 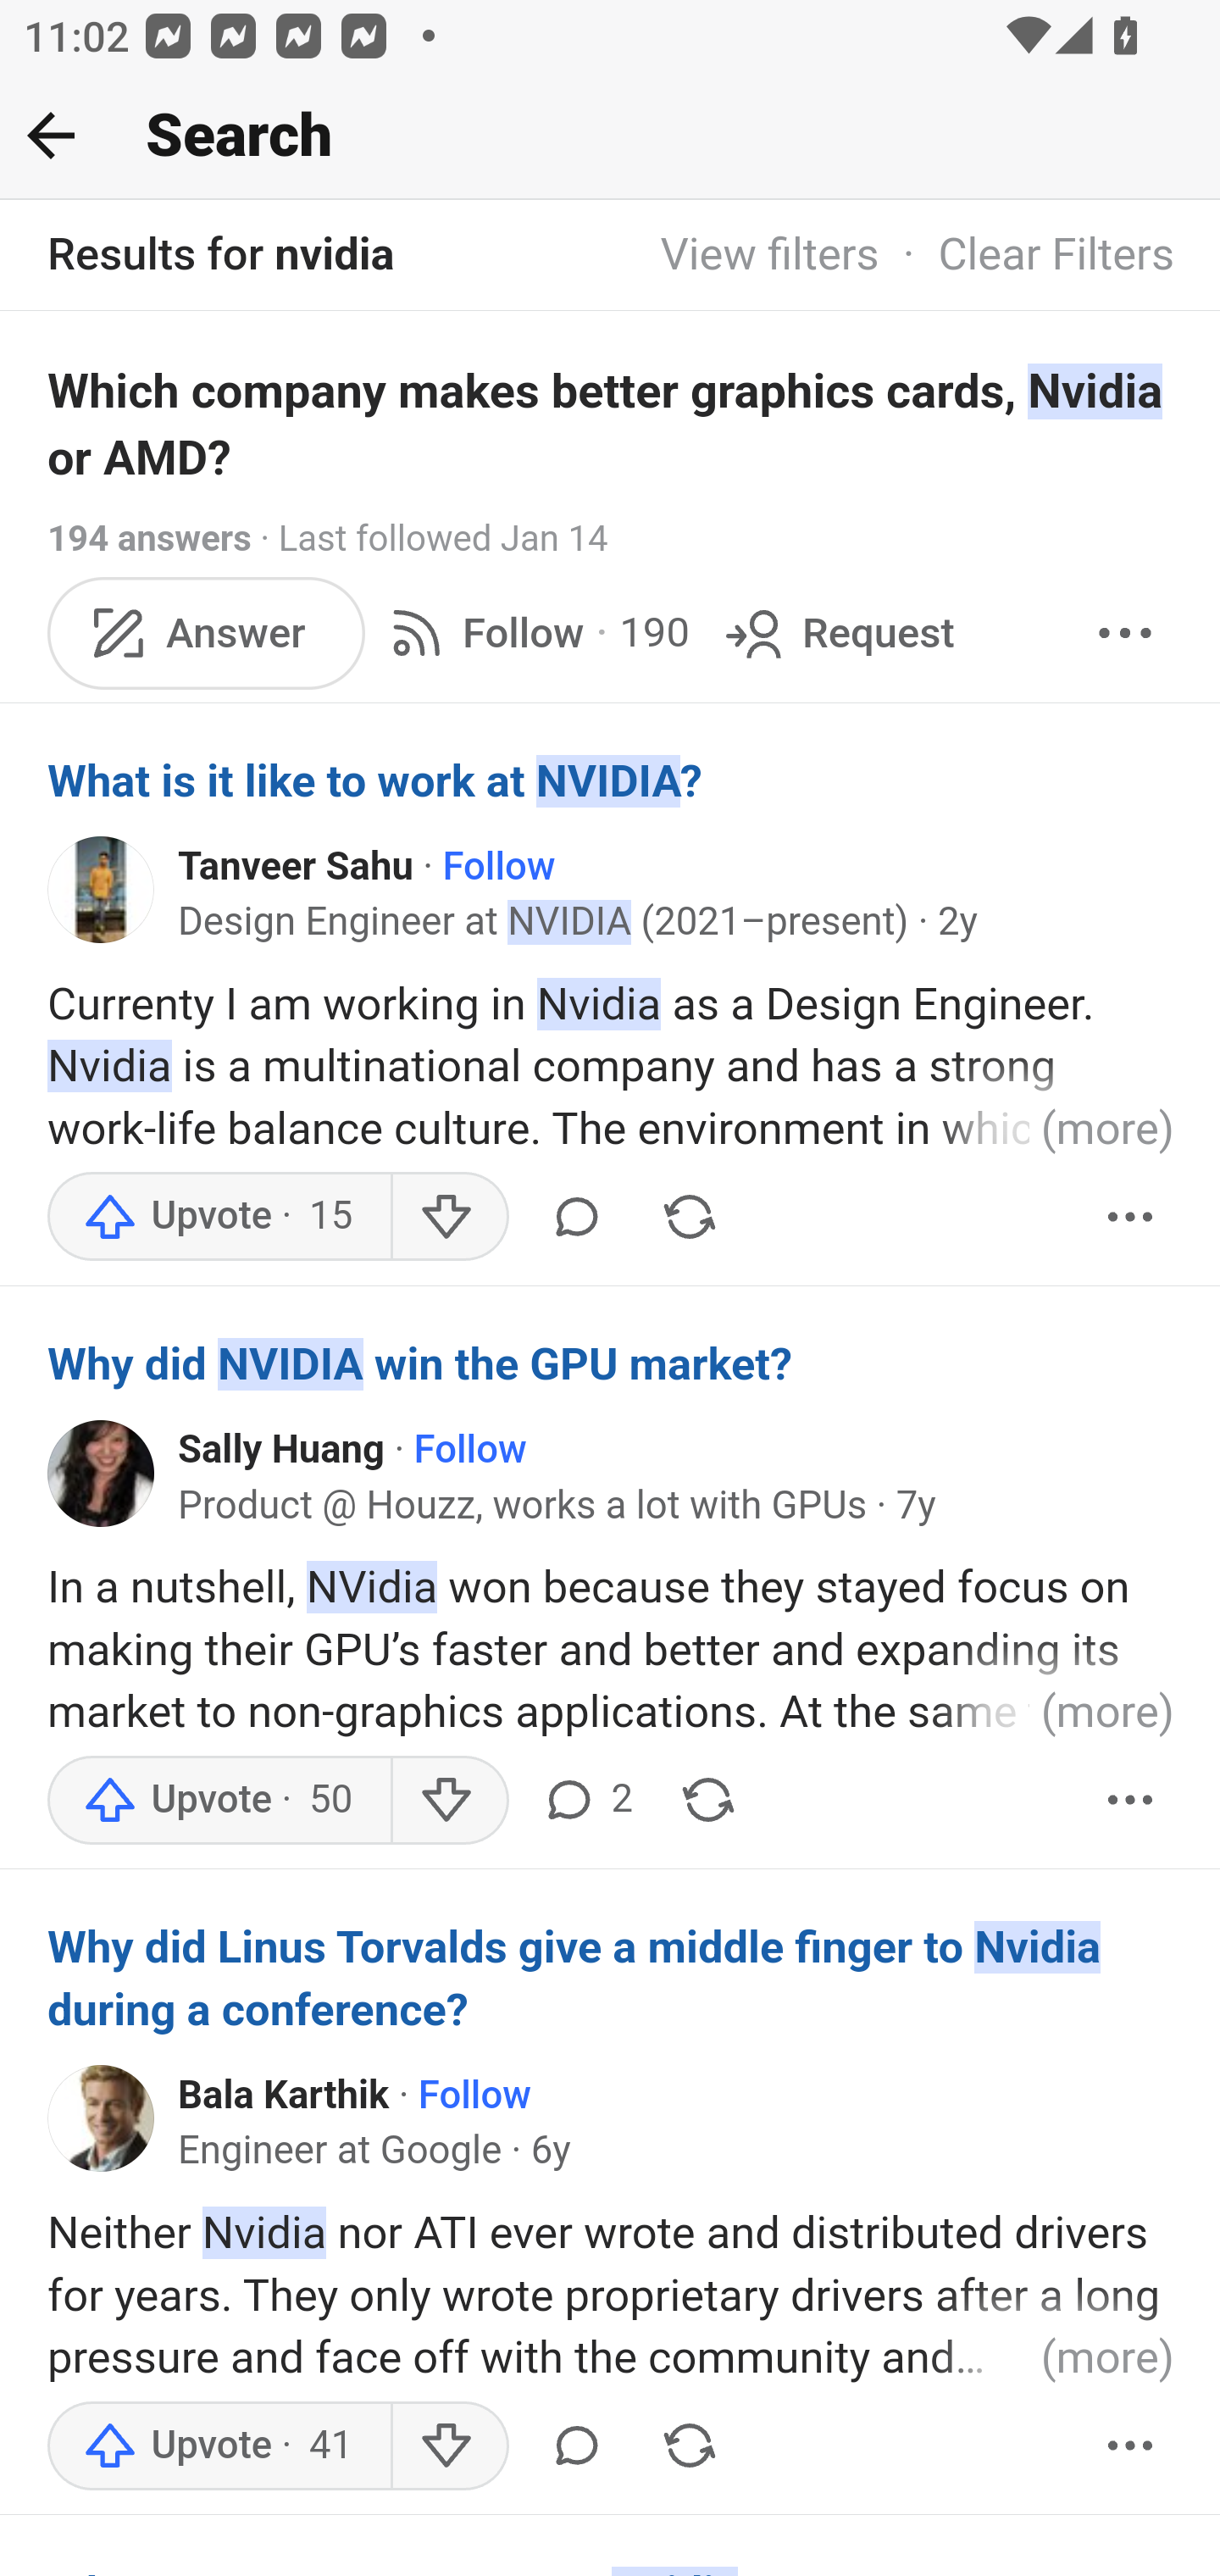 What do you see at coordinates (689, 2446) in the screenshot?
I see `Share` at bounding box center [689, 2446].